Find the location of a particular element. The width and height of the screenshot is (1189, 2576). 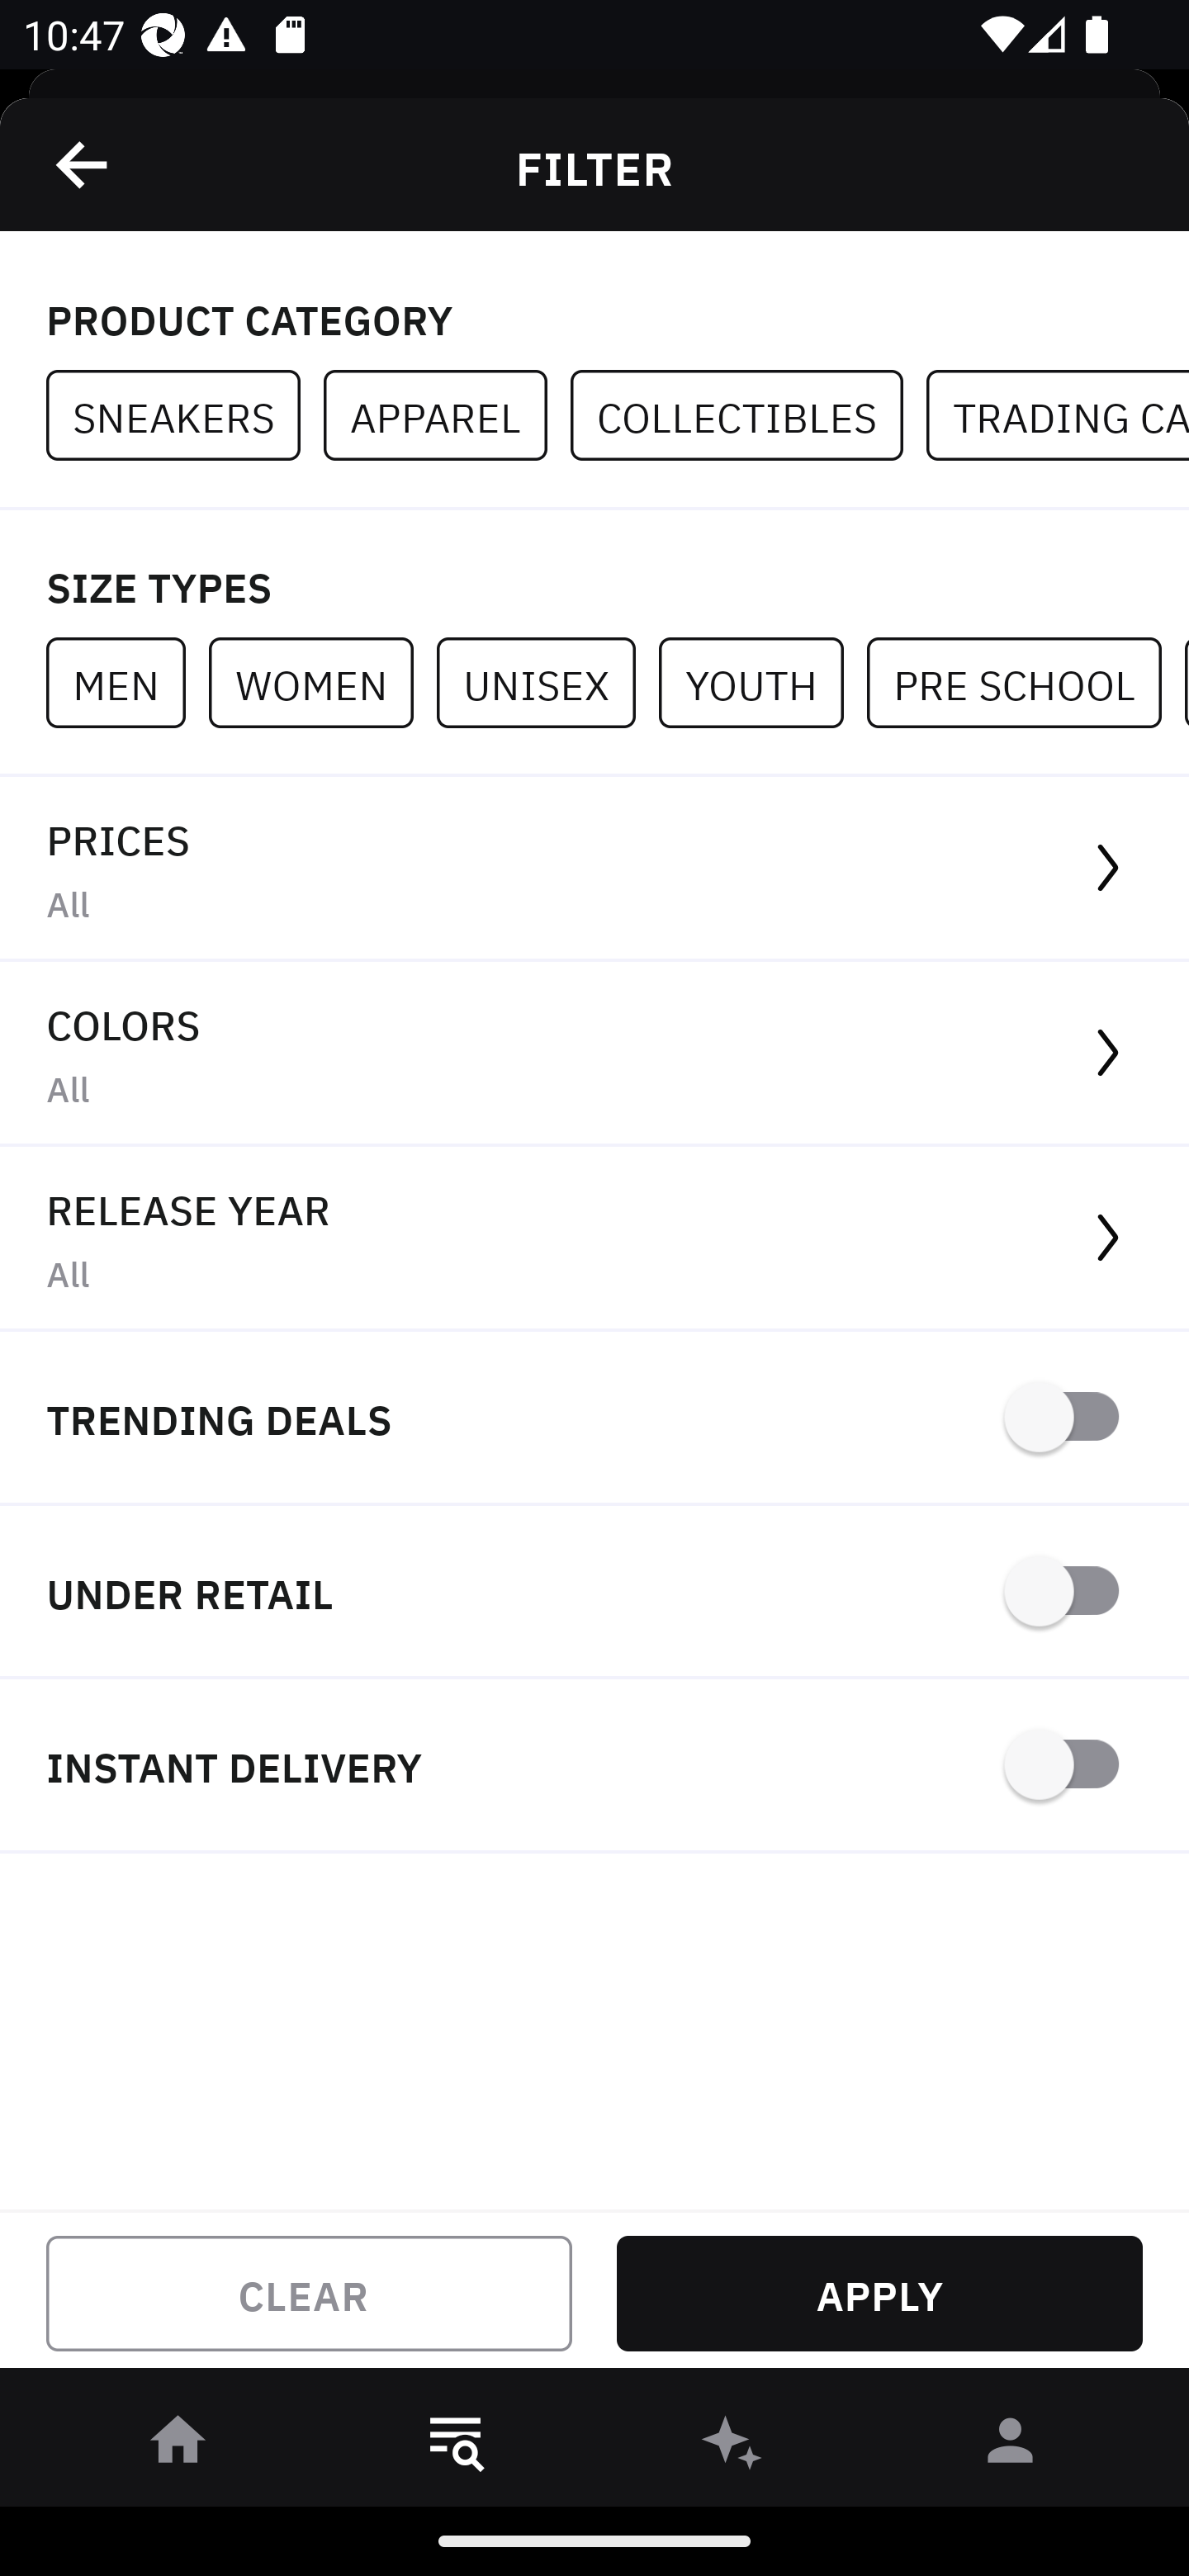

UNDER RETAIL is located at coordinates (594, 1593).